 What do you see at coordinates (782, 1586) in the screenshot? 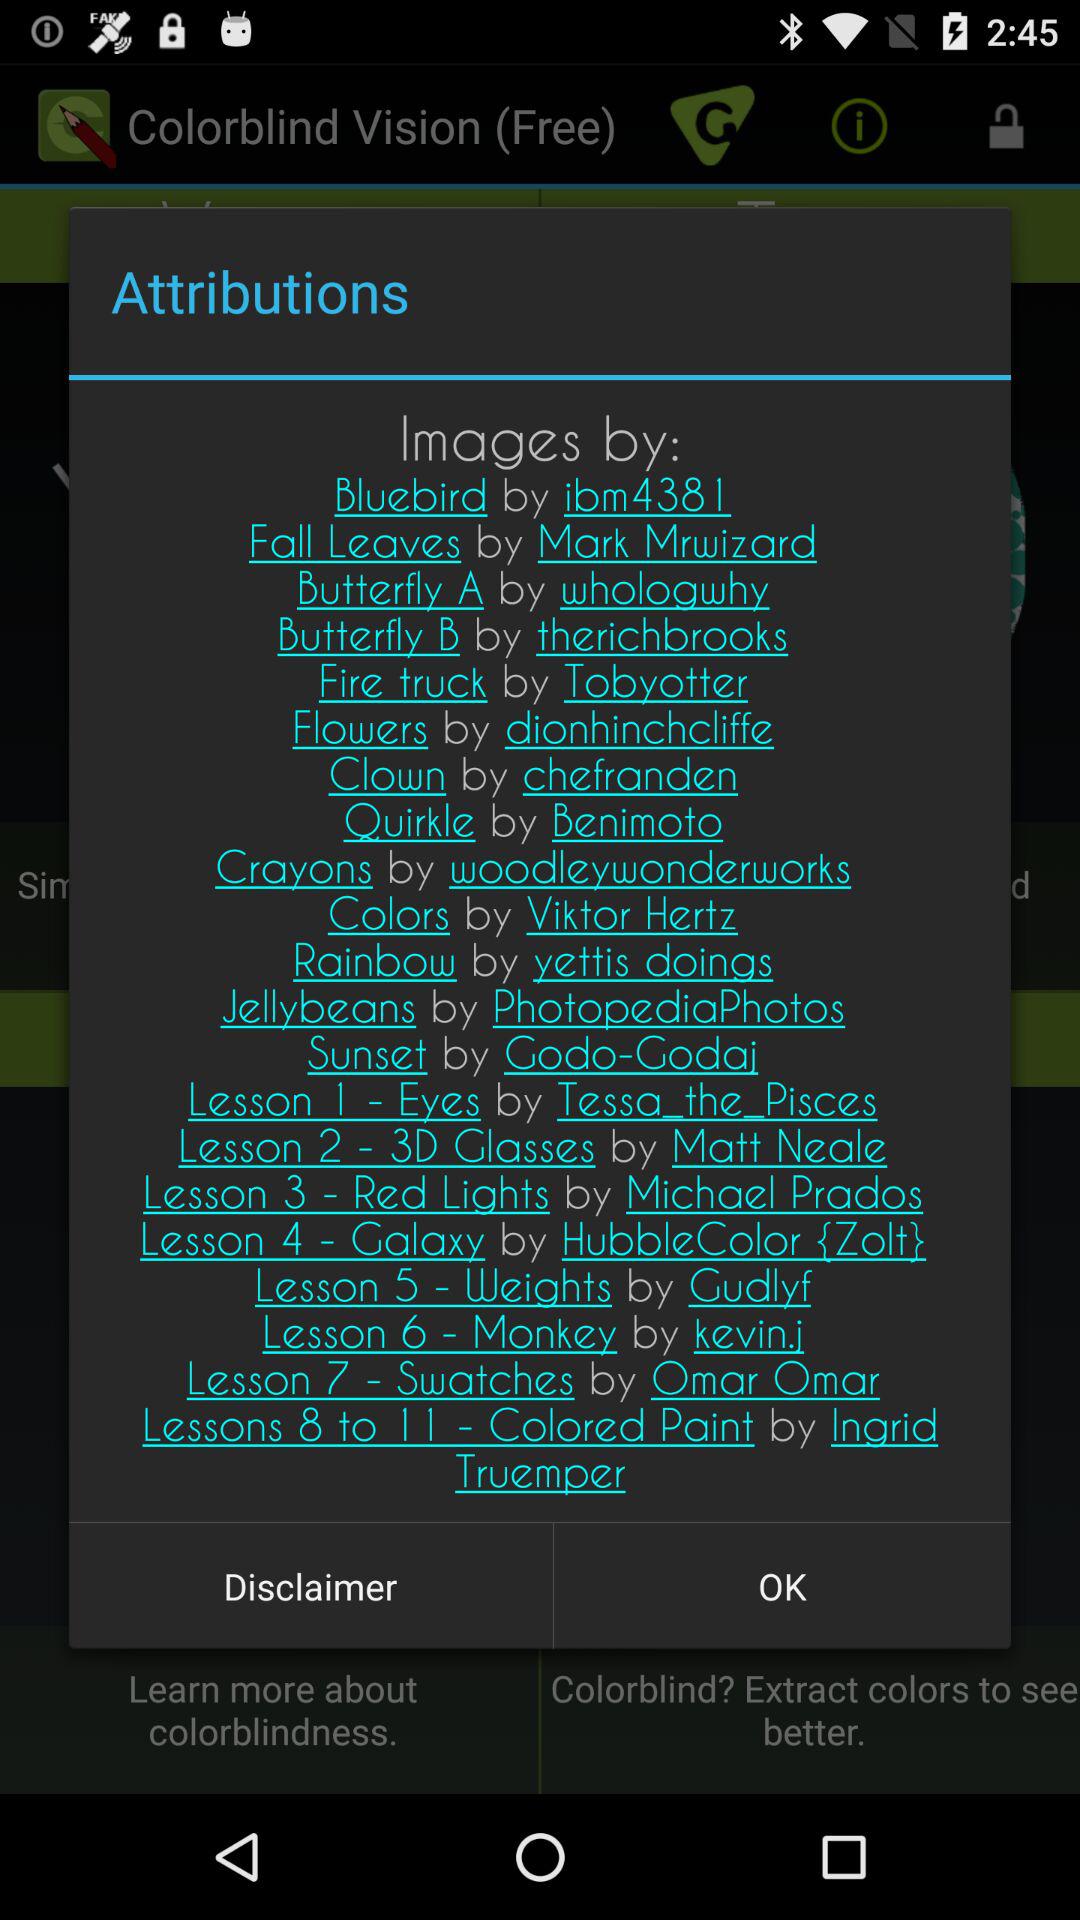
I see `turn off item at the bottom right corner` at bounding box center [782, 1586].